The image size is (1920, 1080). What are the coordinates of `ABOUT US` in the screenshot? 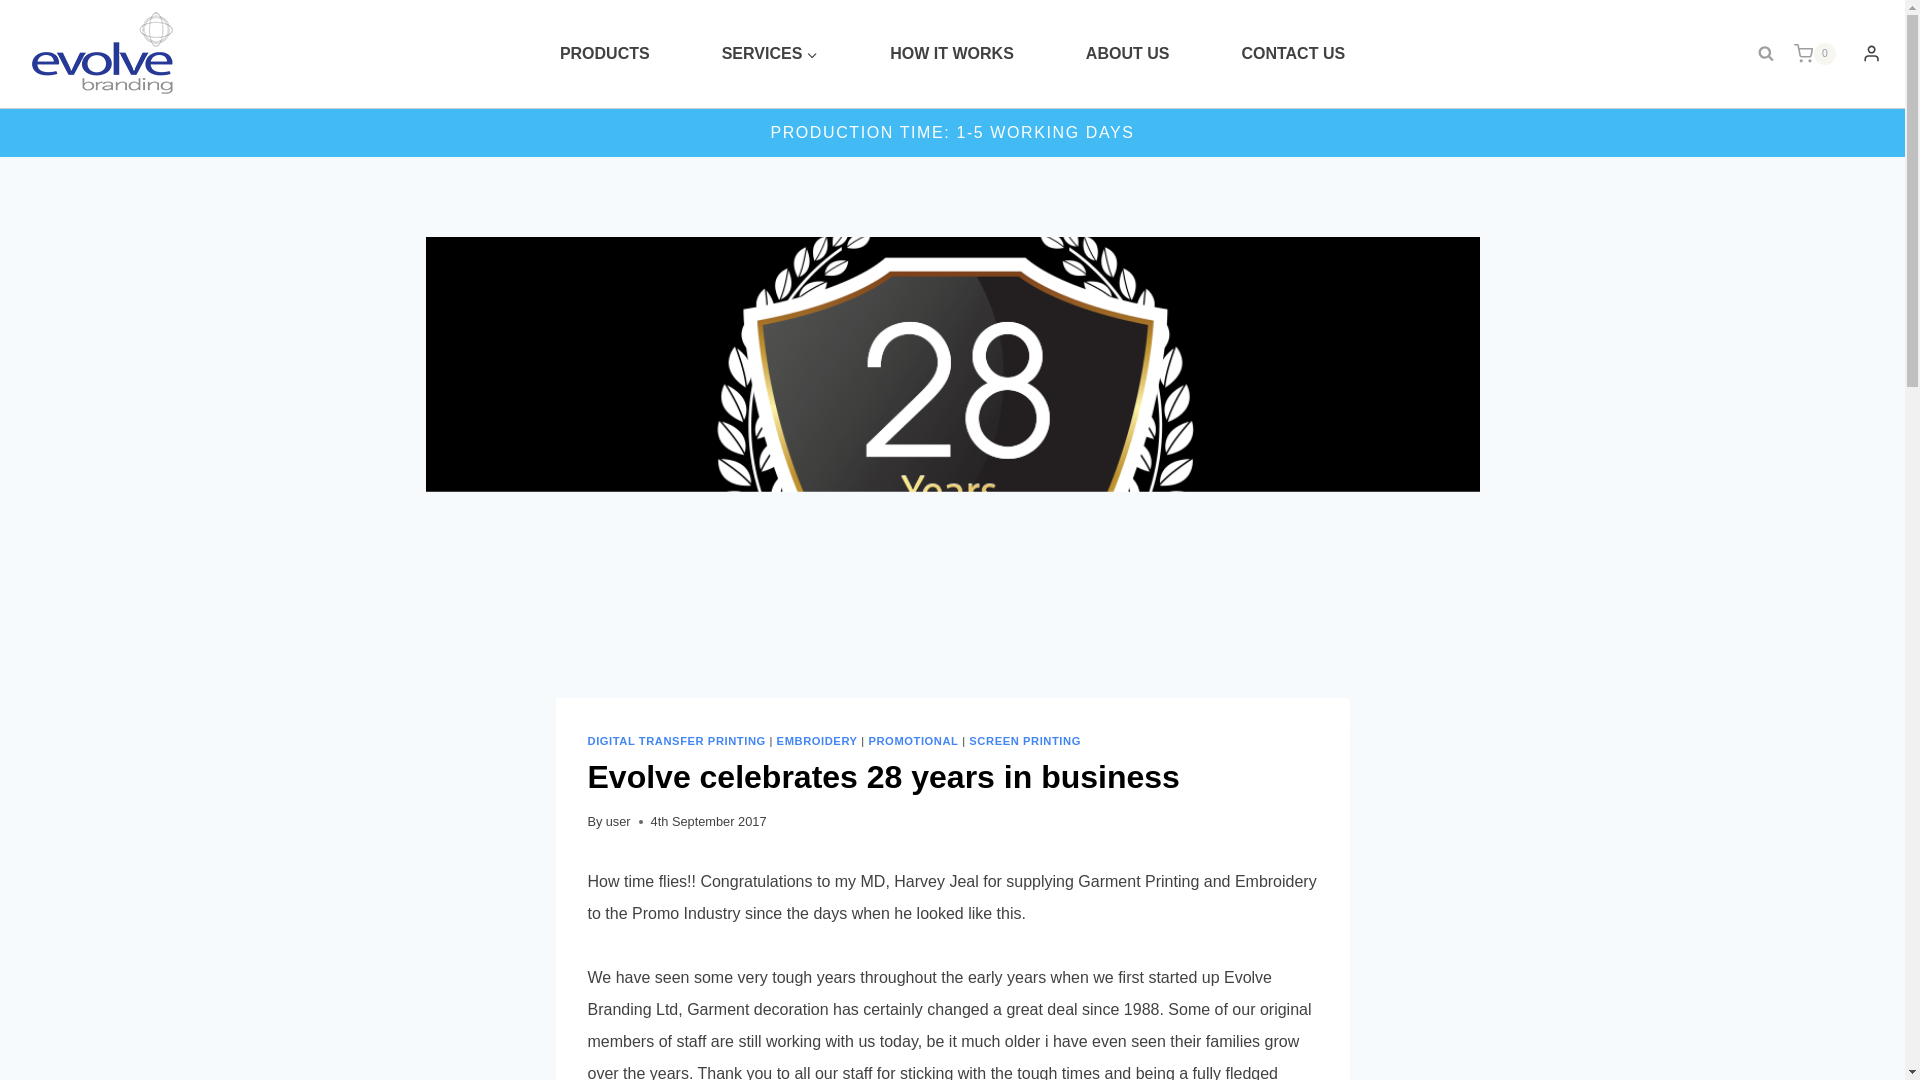 It's located at (1128, 54).